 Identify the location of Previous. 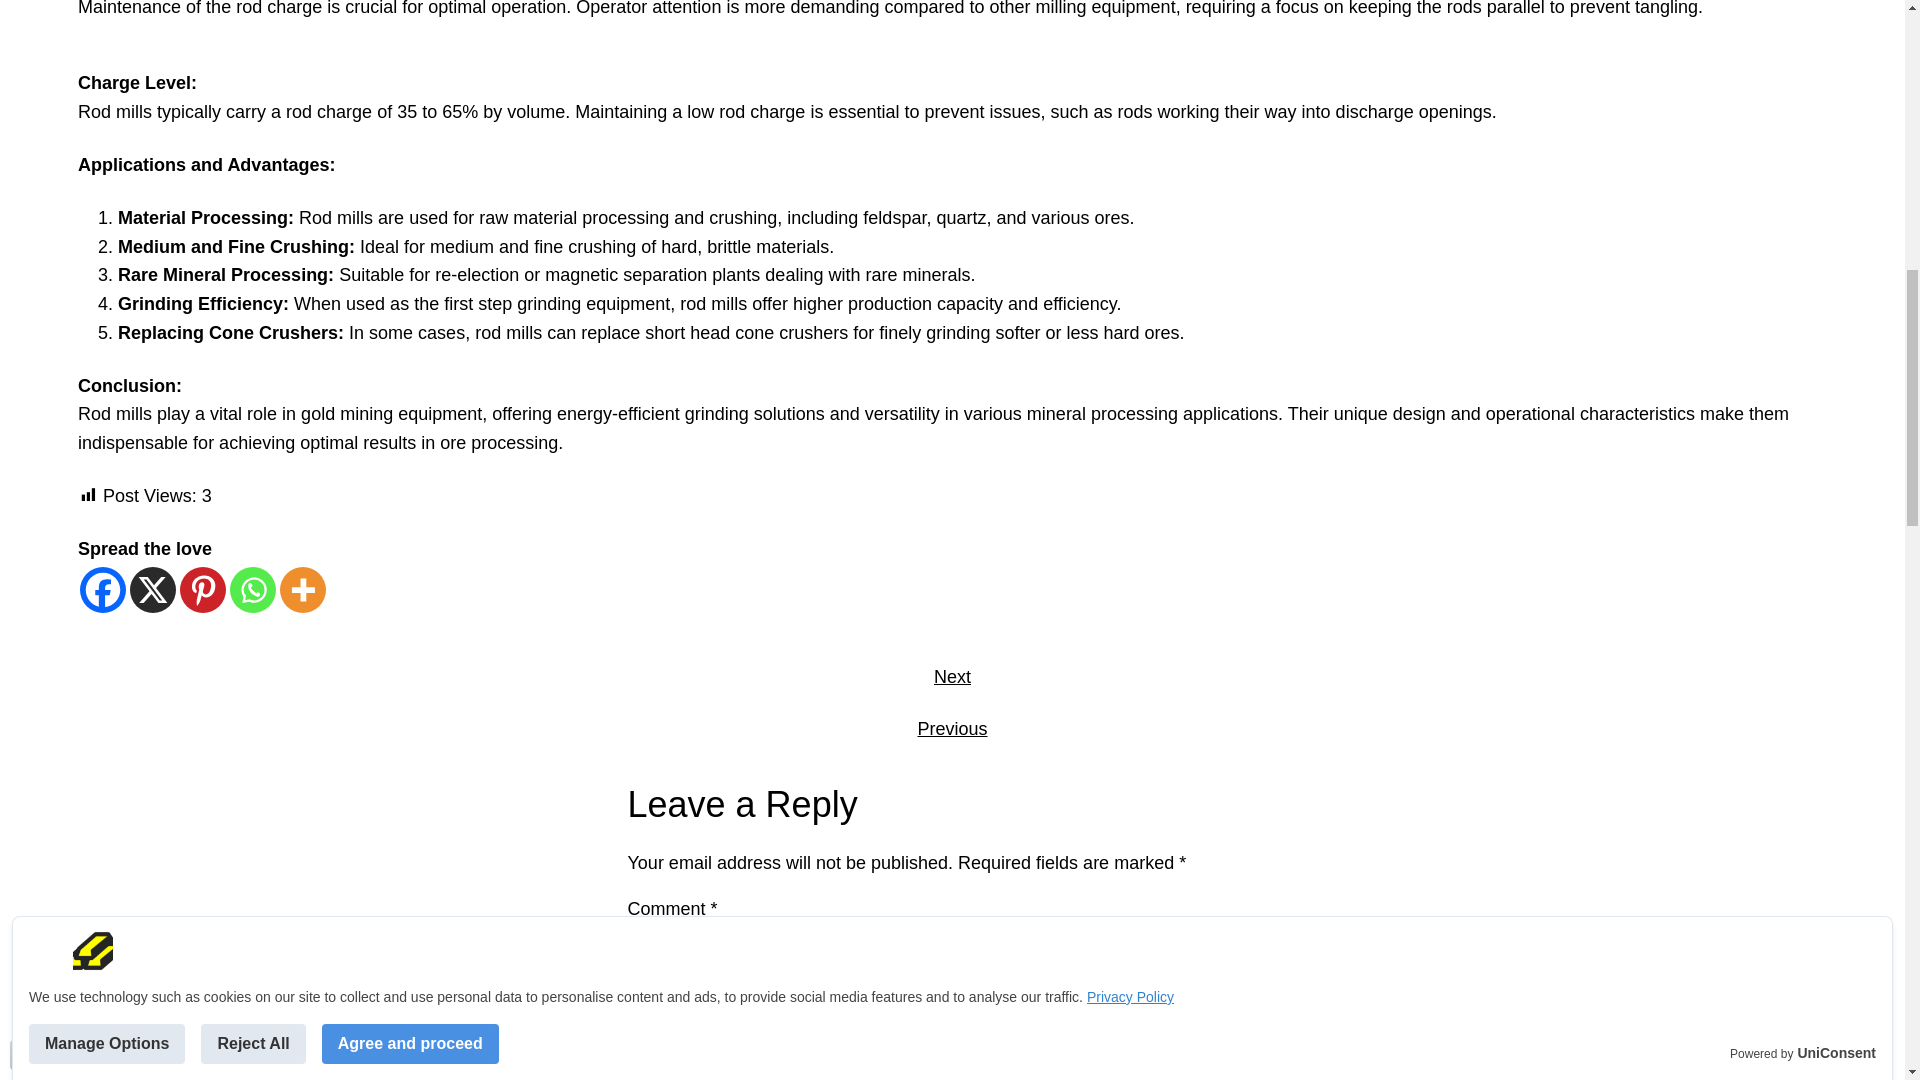
(952, 728).